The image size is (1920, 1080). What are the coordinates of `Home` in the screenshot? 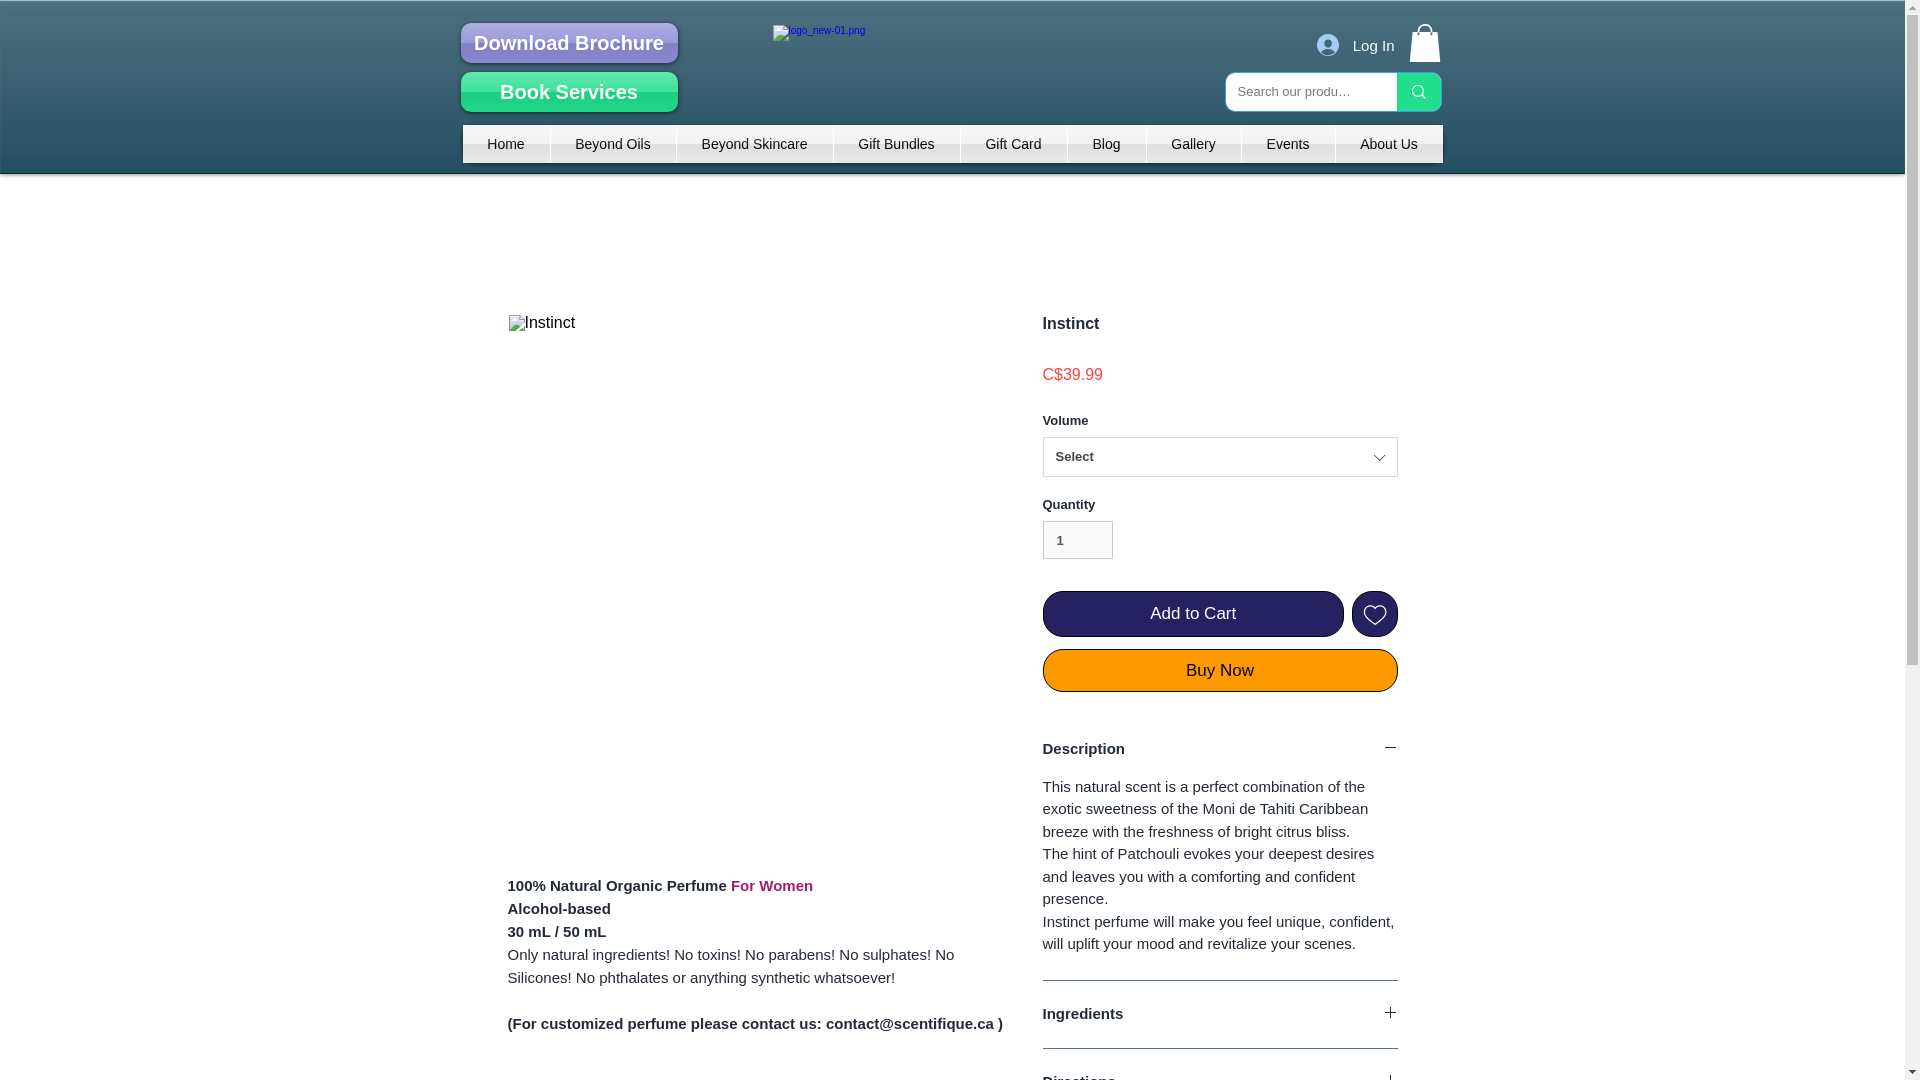 It's located at (506, 144).